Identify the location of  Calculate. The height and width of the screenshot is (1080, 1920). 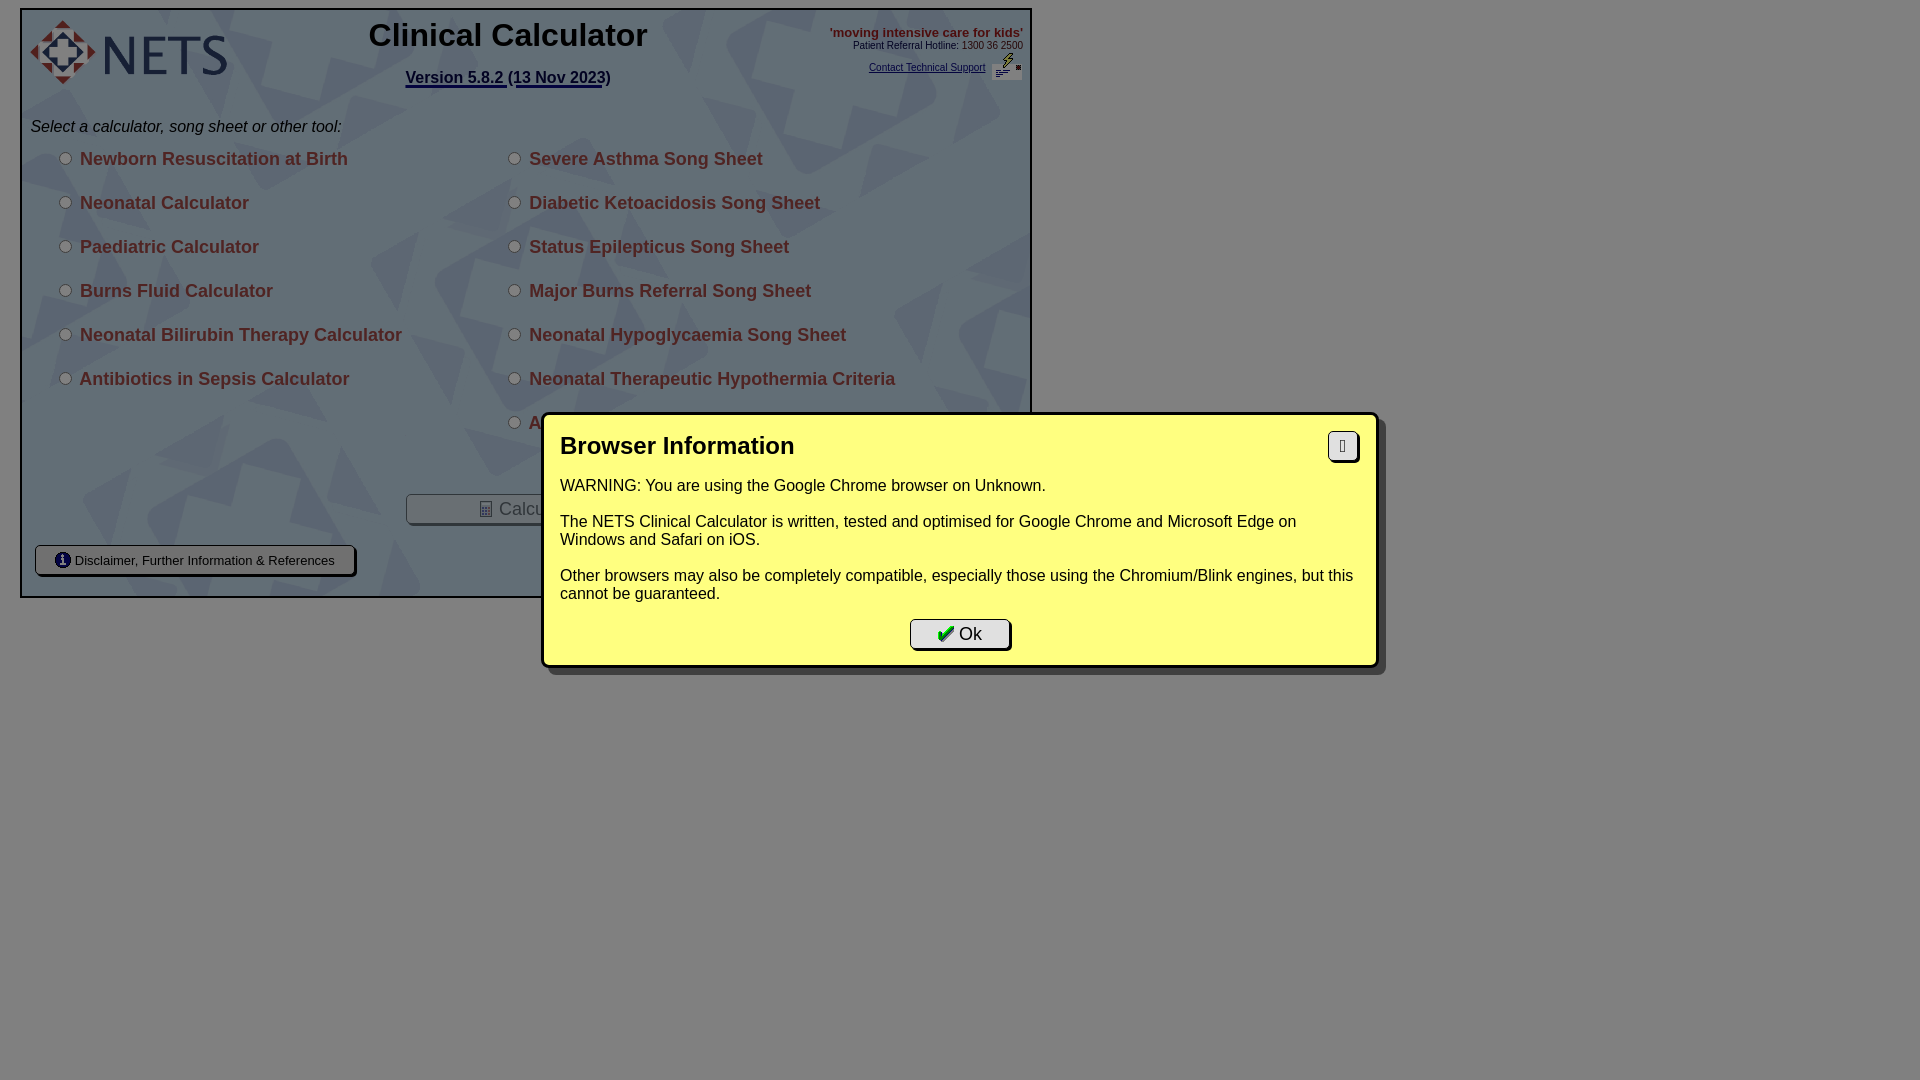
(526, 509).